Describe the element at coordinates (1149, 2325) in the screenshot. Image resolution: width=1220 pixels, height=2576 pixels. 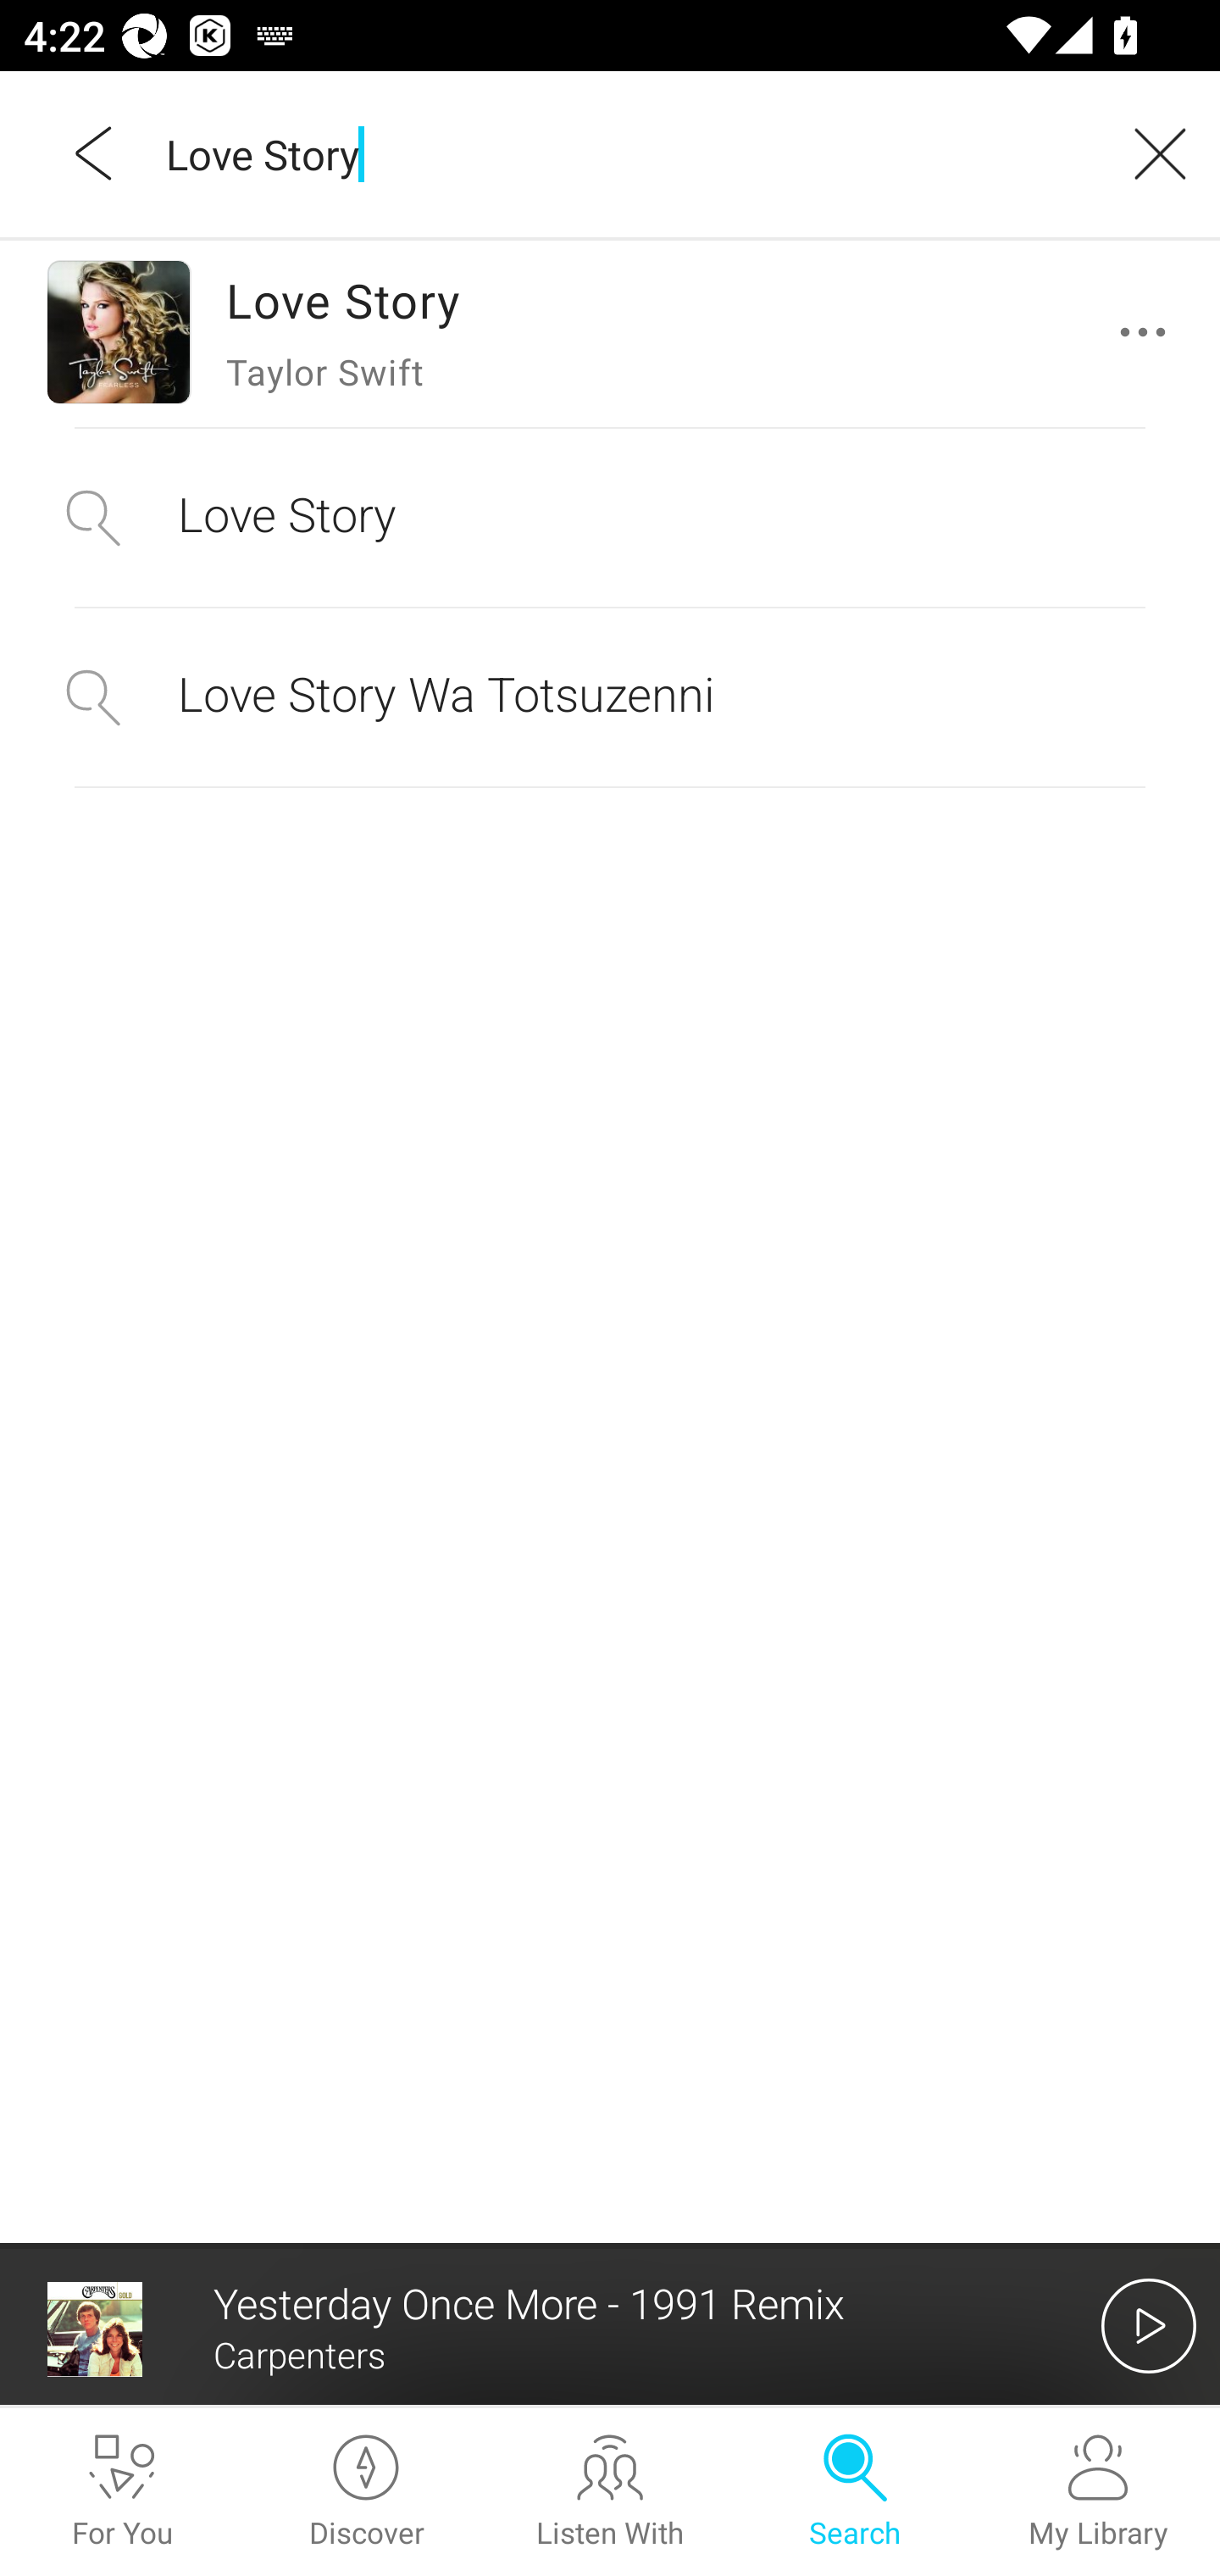
I see `開始播放` at that location.